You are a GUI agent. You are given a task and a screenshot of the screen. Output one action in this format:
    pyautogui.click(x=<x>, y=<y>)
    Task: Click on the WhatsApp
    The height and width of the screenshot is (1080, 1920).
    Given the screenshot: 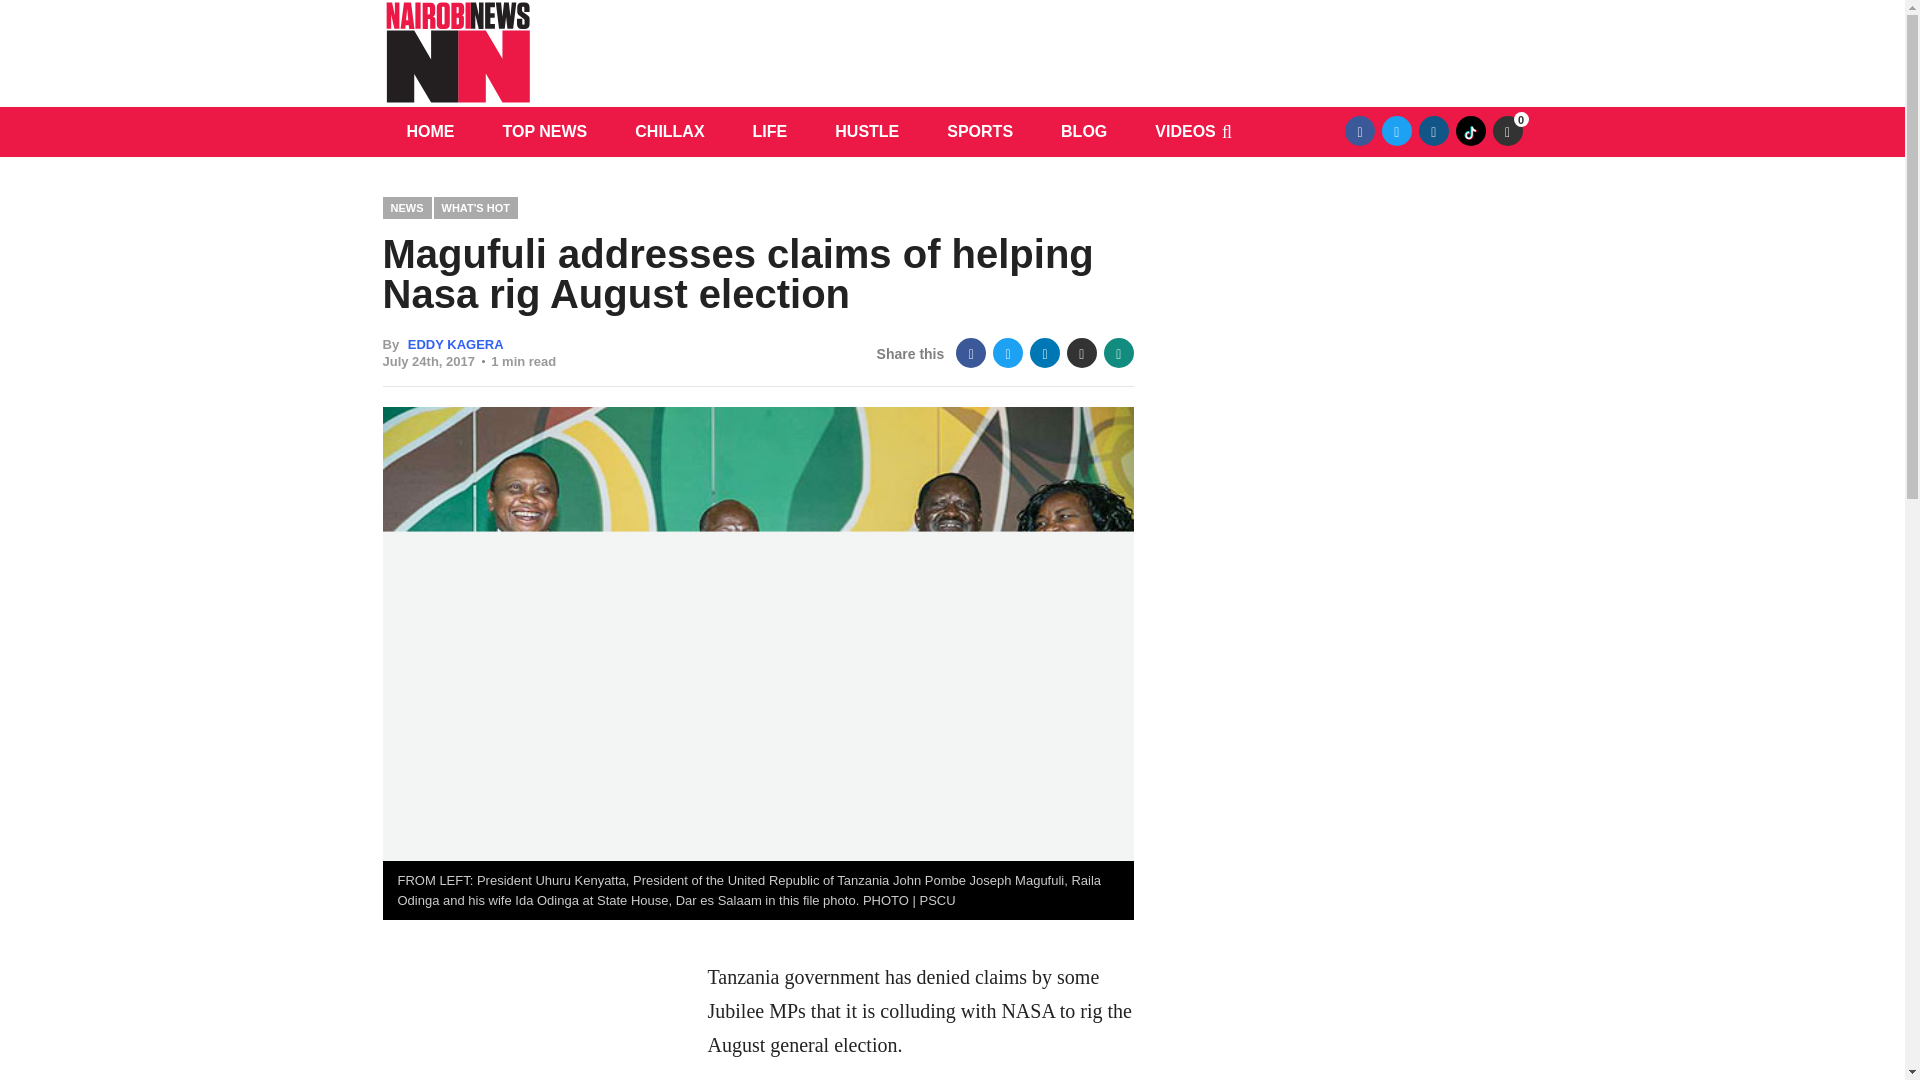 What is the action you would take?
    pyautogui.click(x=1119, y=353)
    